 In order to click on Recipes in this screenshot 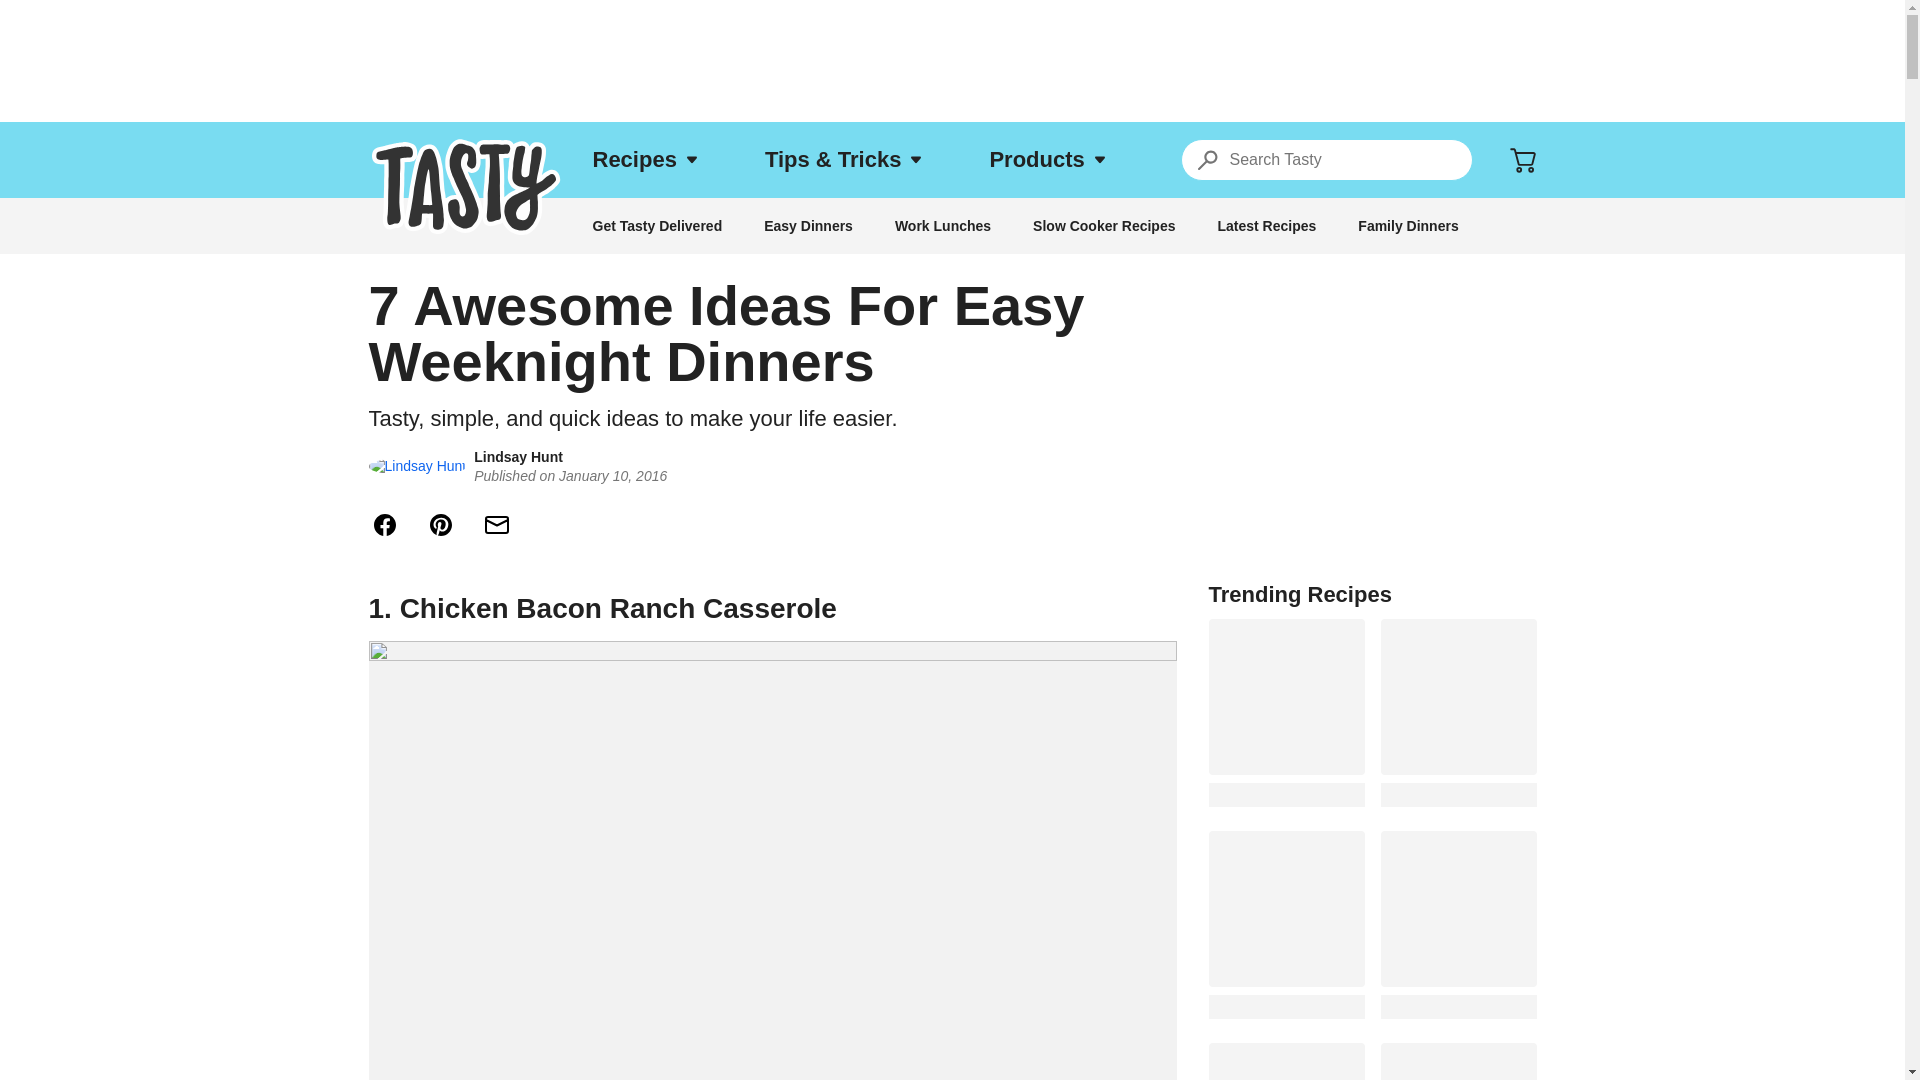, I will do `click(644, 160)`.